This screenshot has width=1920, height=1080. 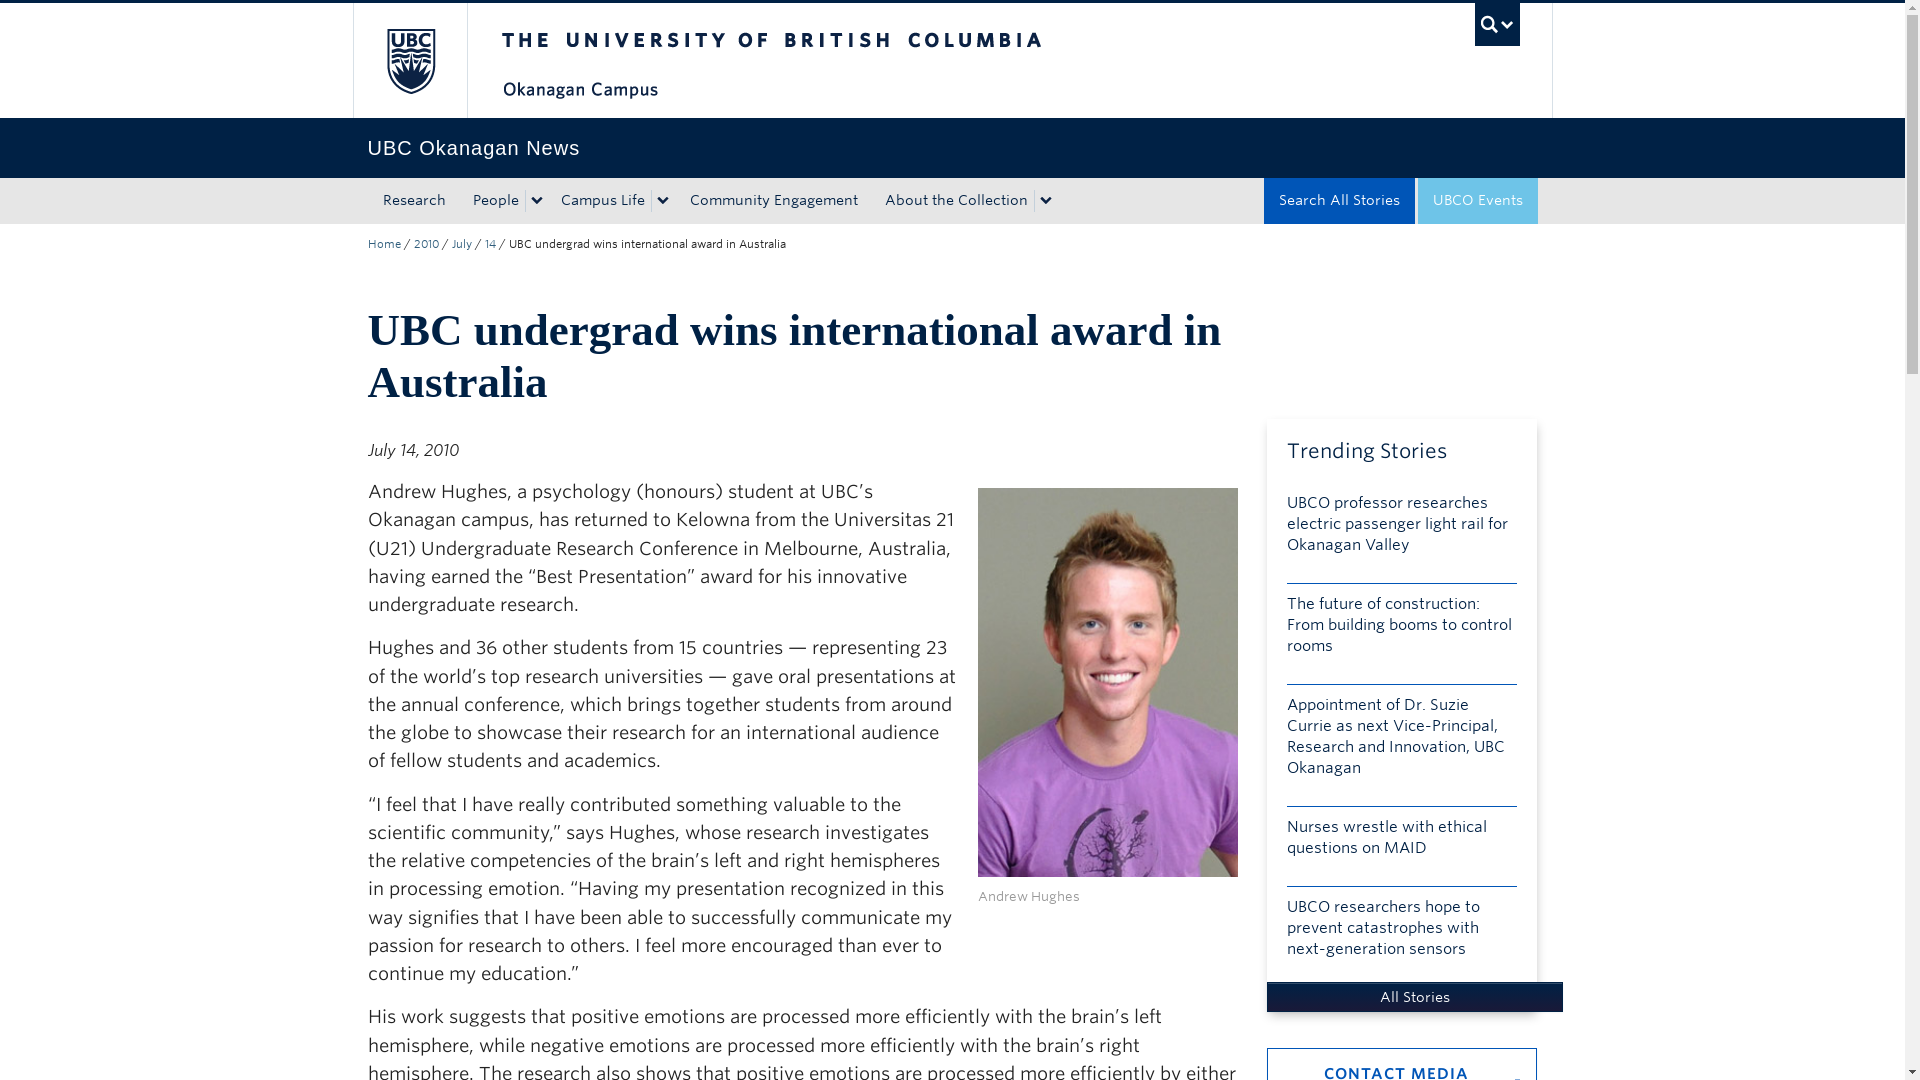 What do you see at coordinates (462, 243) in the screenshot?
I see `July 2010` at bounding box center [462, 243].